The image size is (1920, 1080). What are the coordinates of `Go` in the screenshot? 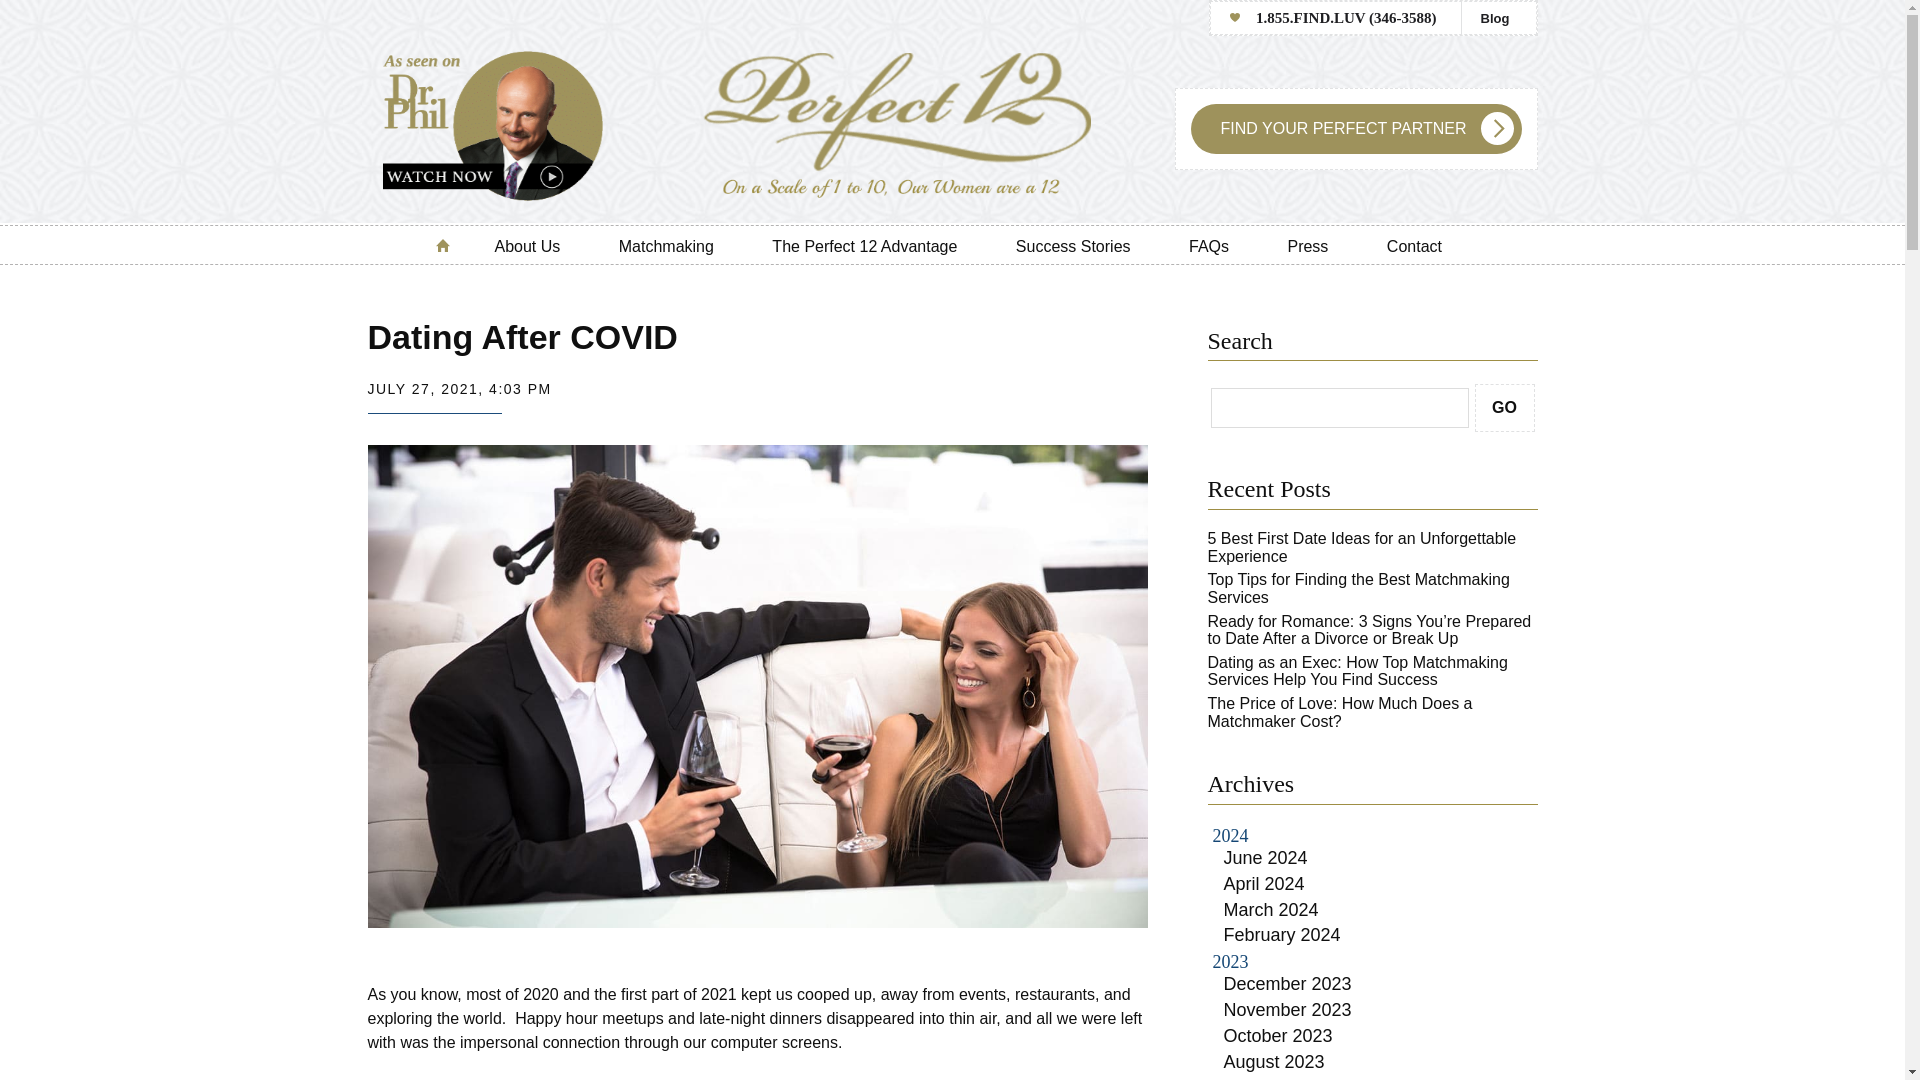 It's located at (1504, 408).